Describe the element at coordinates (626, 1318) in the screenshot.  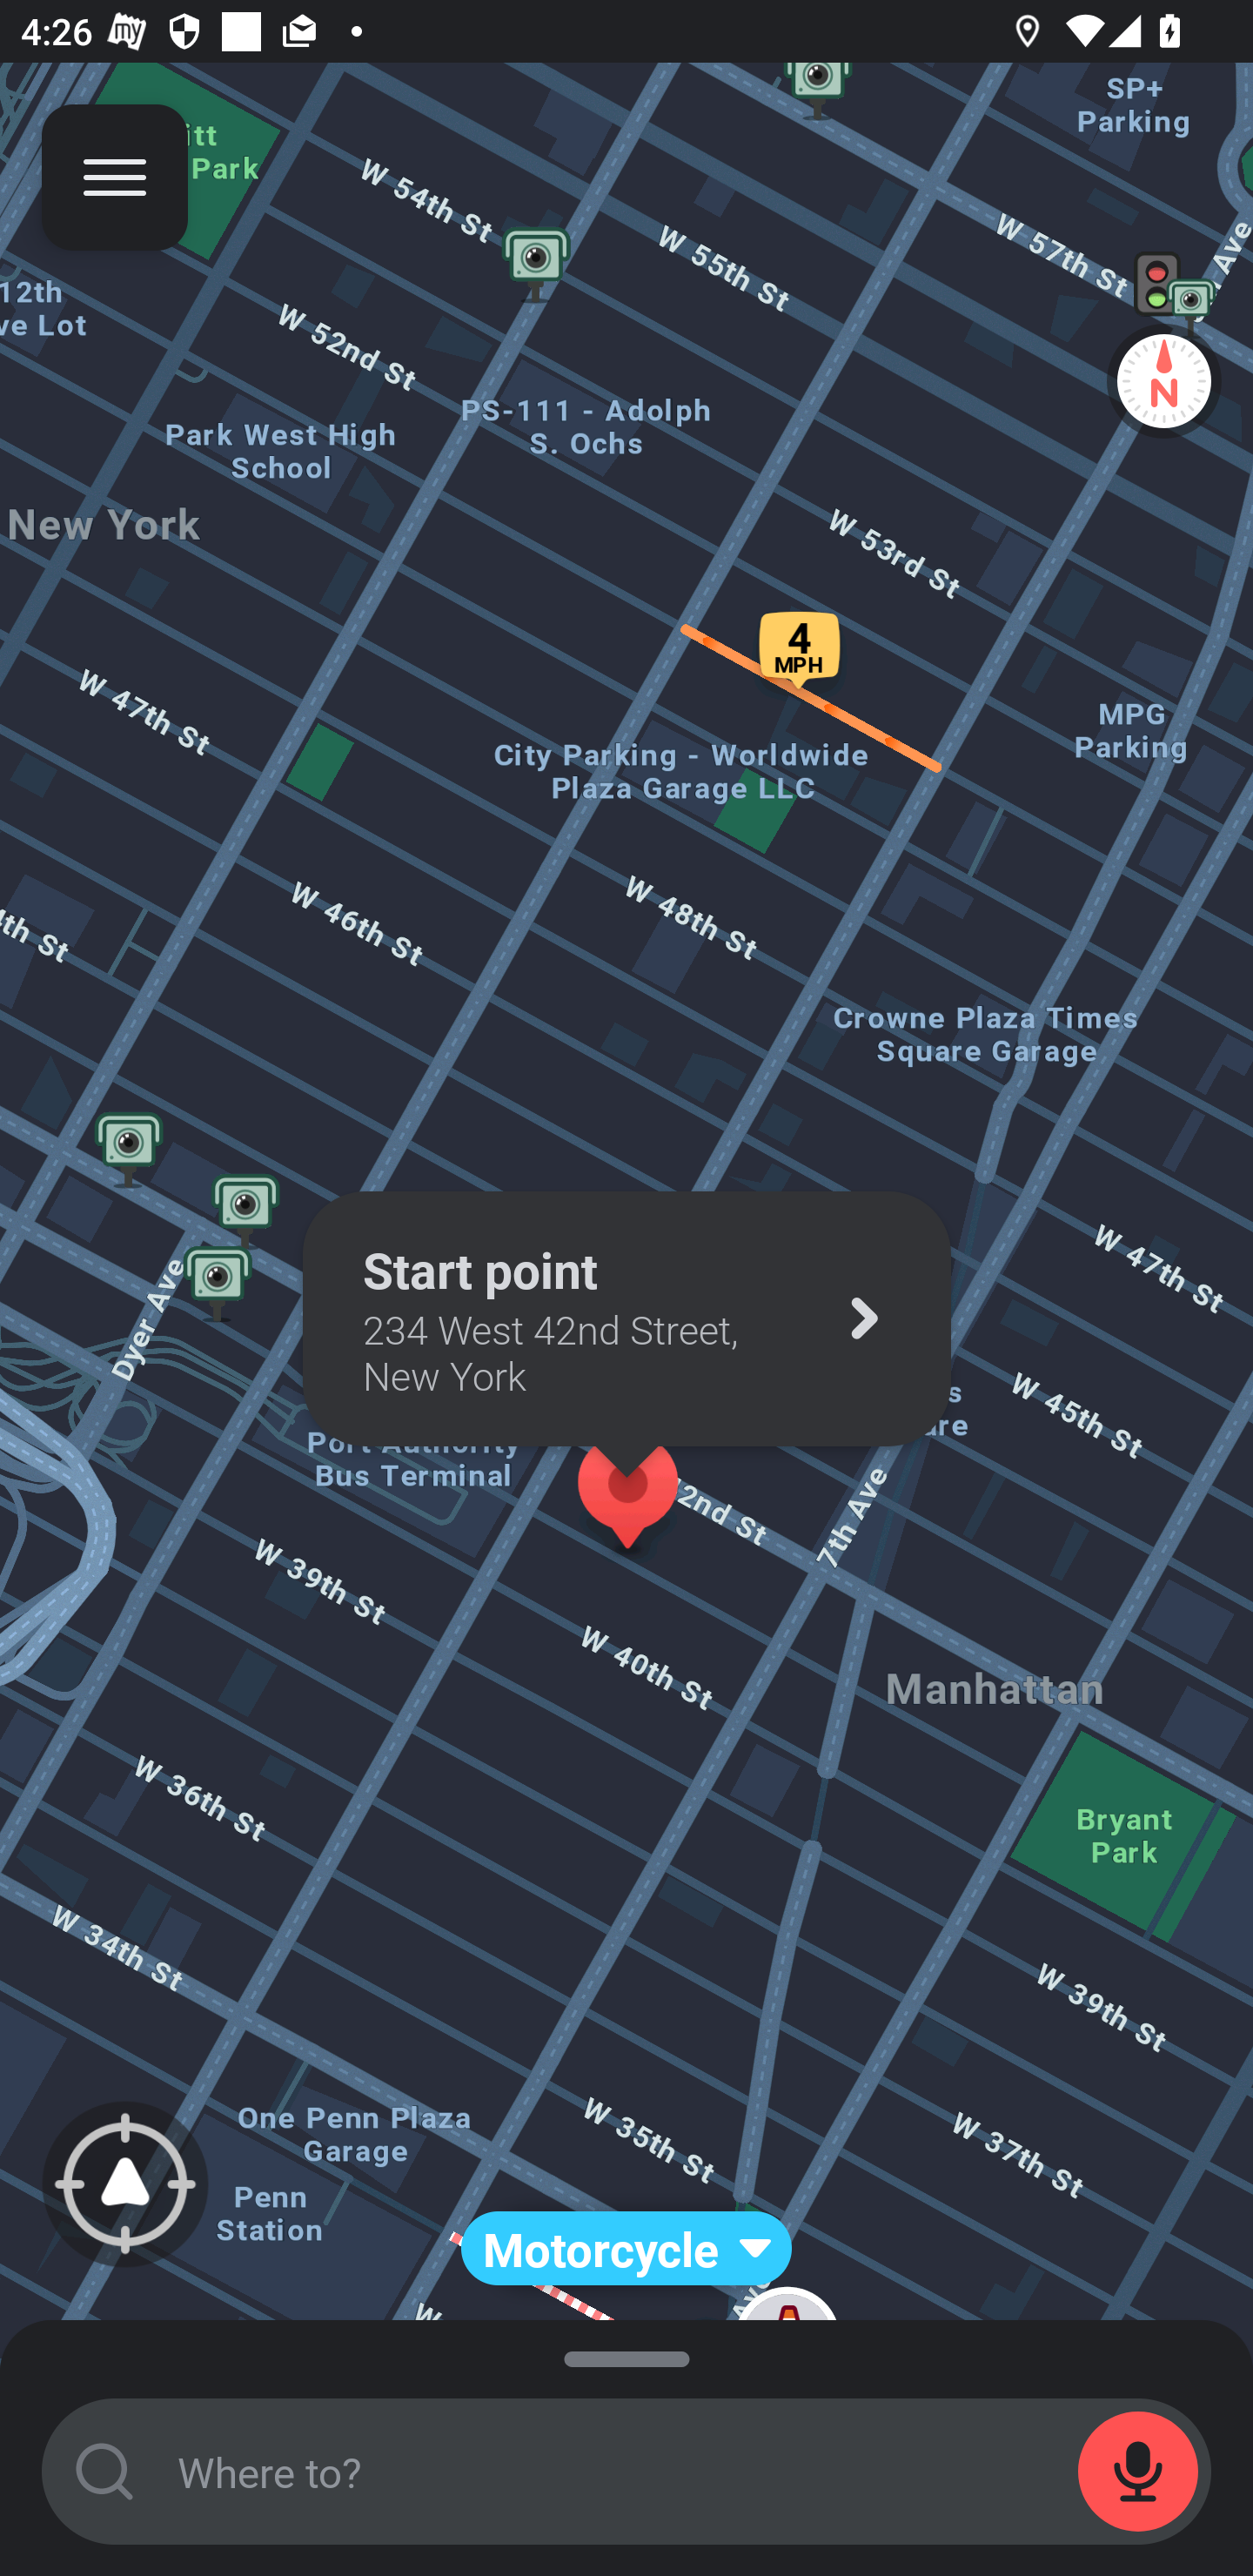
I see `Start point 234 West 42nd Street, New York` at that location.